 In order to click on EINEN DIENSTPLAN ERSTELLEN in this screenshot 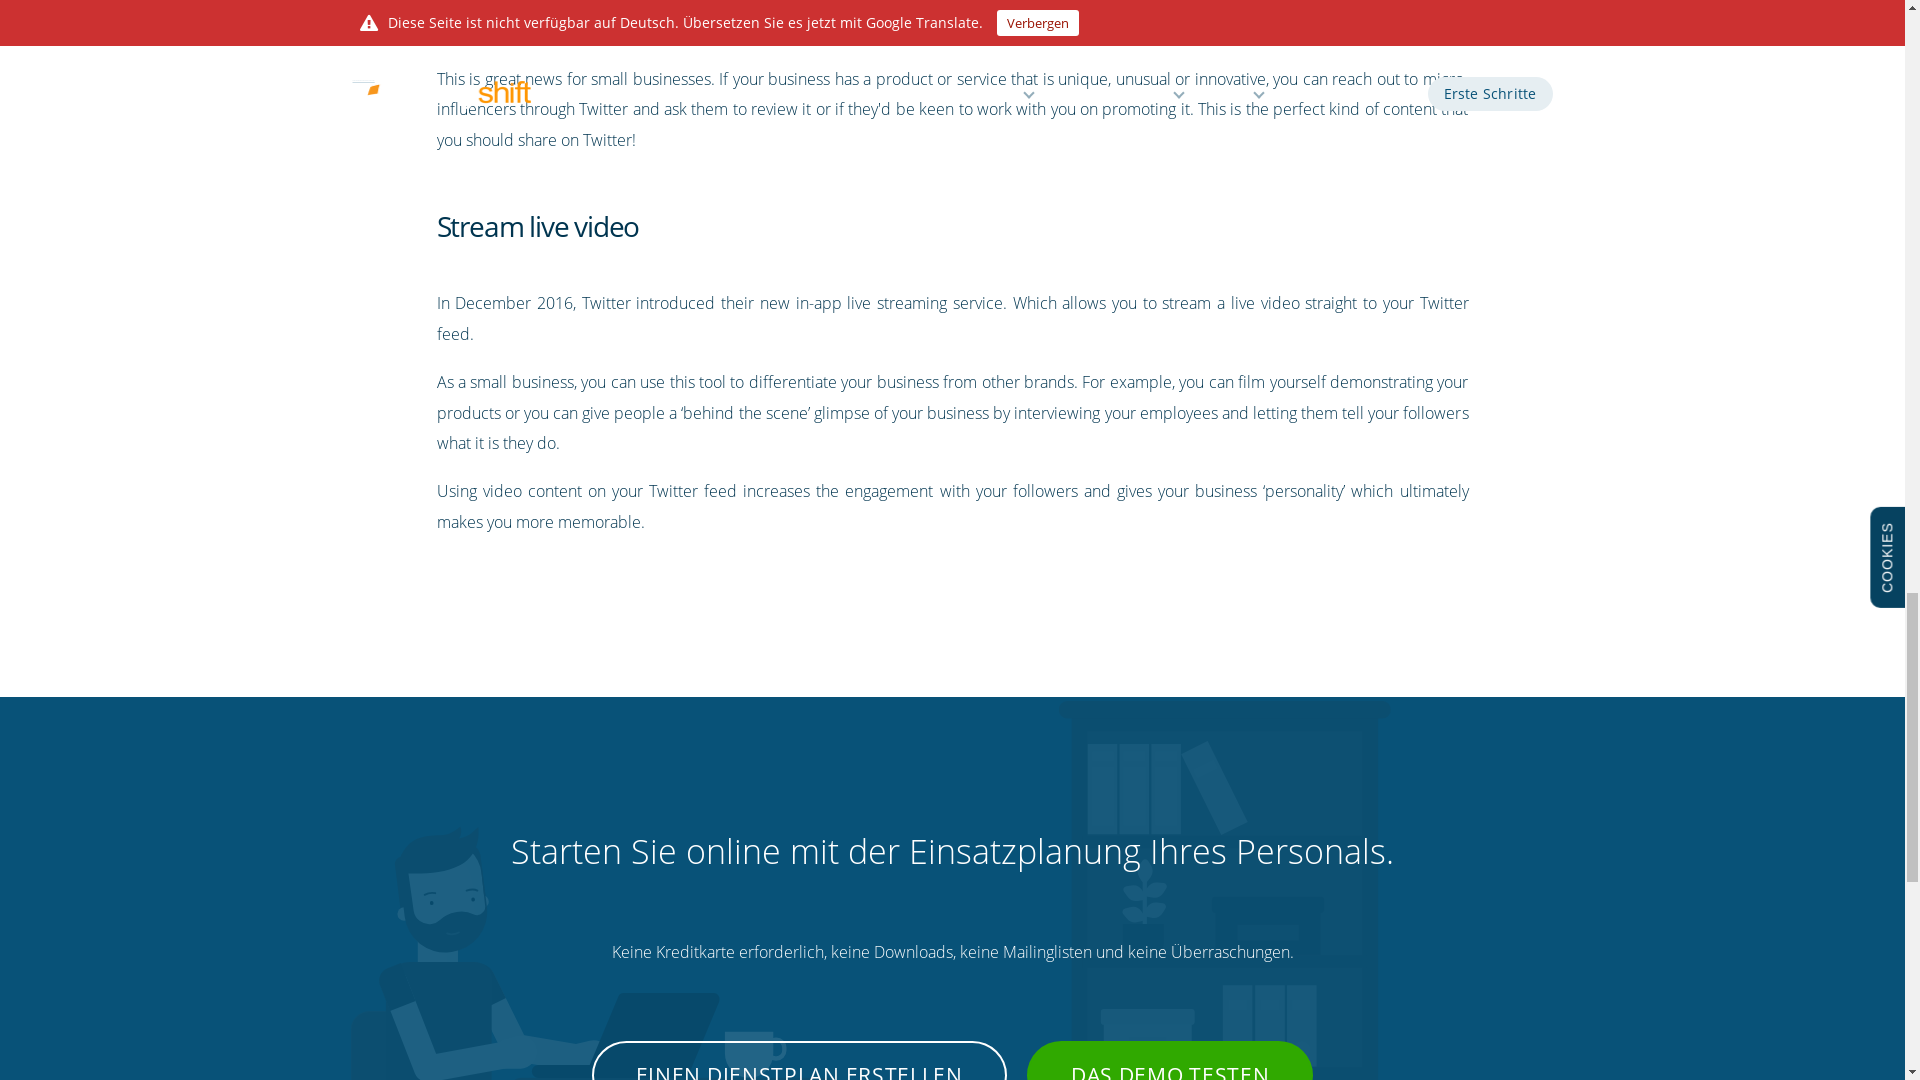, I will do `click(798, 1060)`.